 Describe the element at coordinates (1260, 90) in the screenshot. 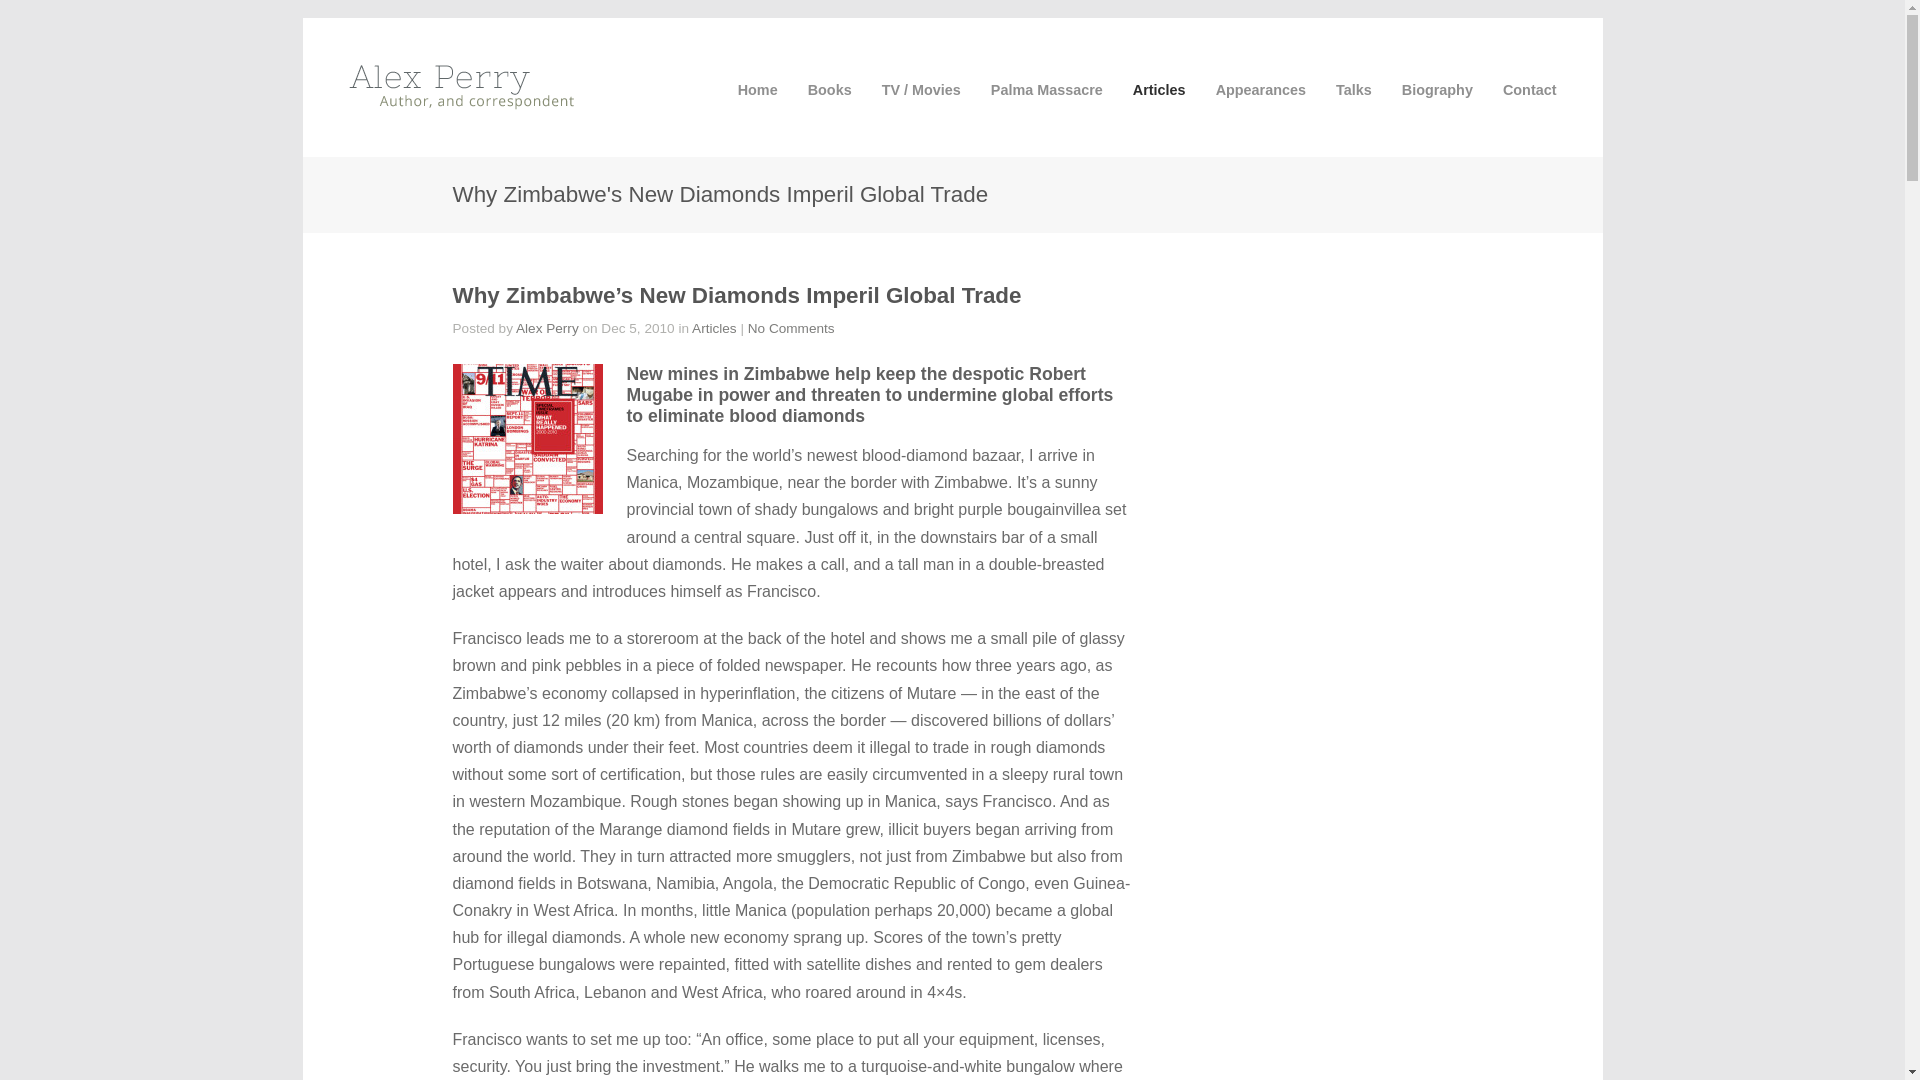

I see `Appearances` at that location.